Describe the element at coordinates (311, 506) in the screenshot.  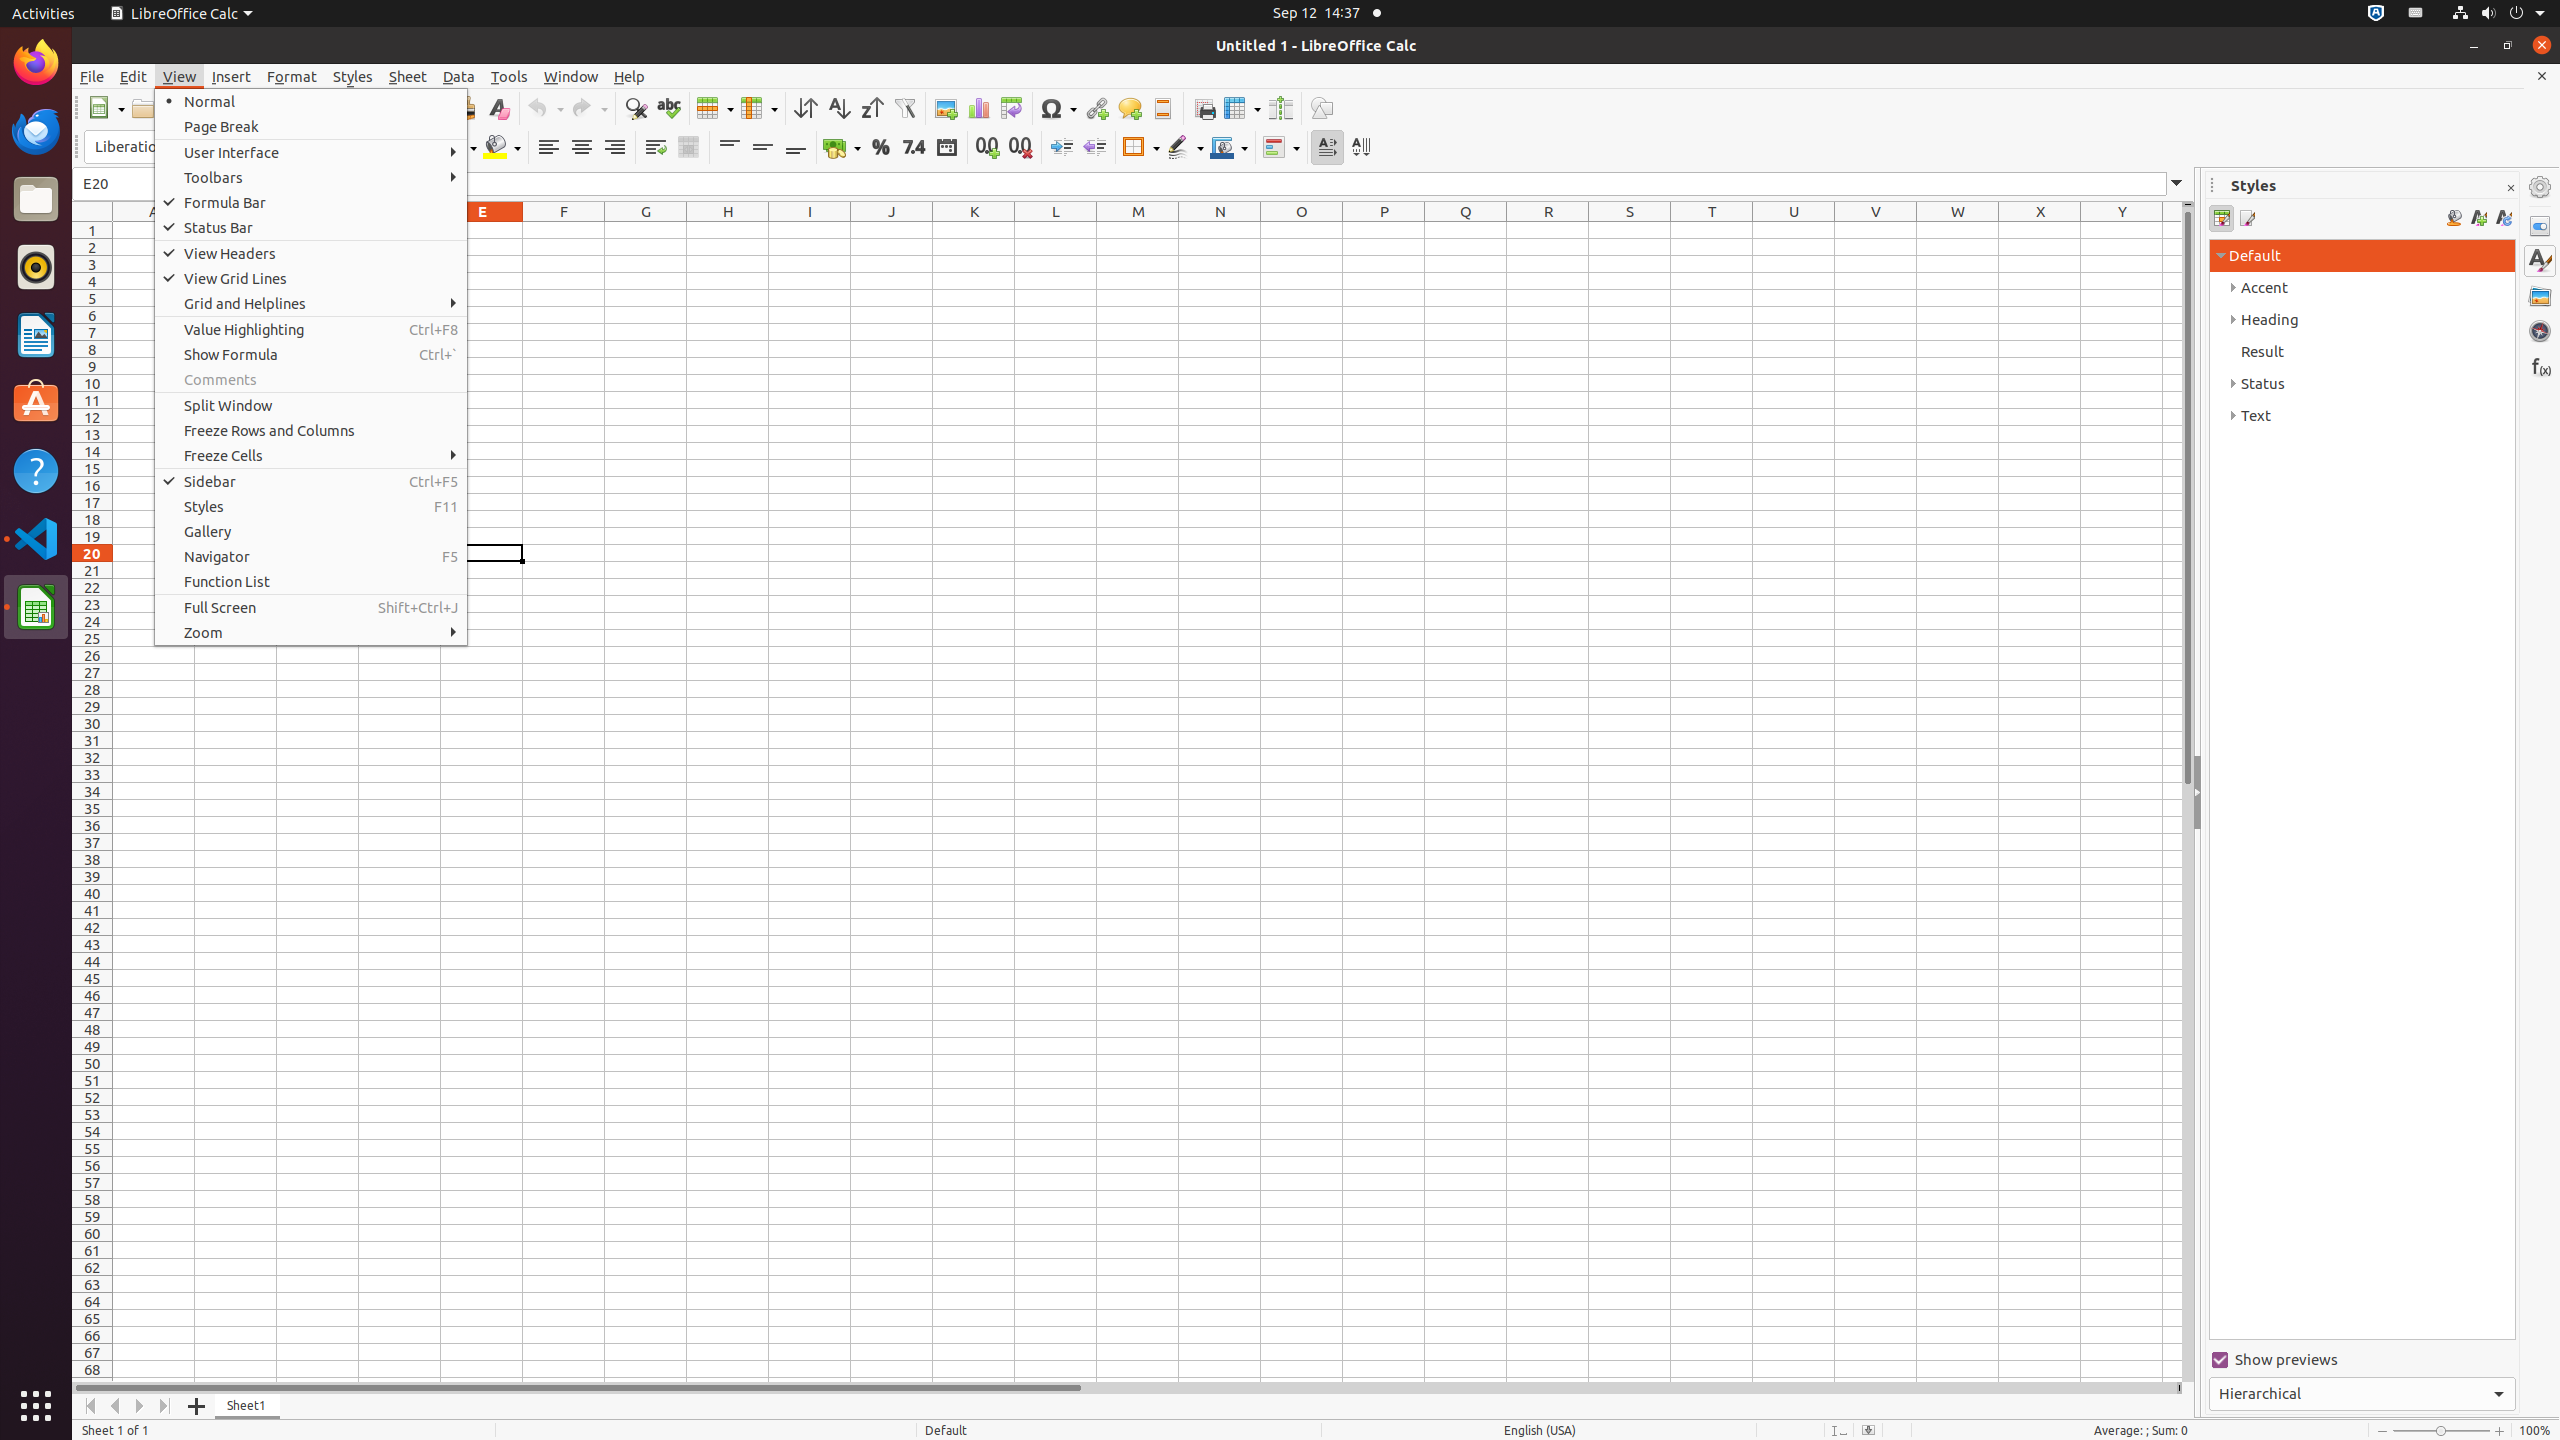
I see `Styles` at that location.